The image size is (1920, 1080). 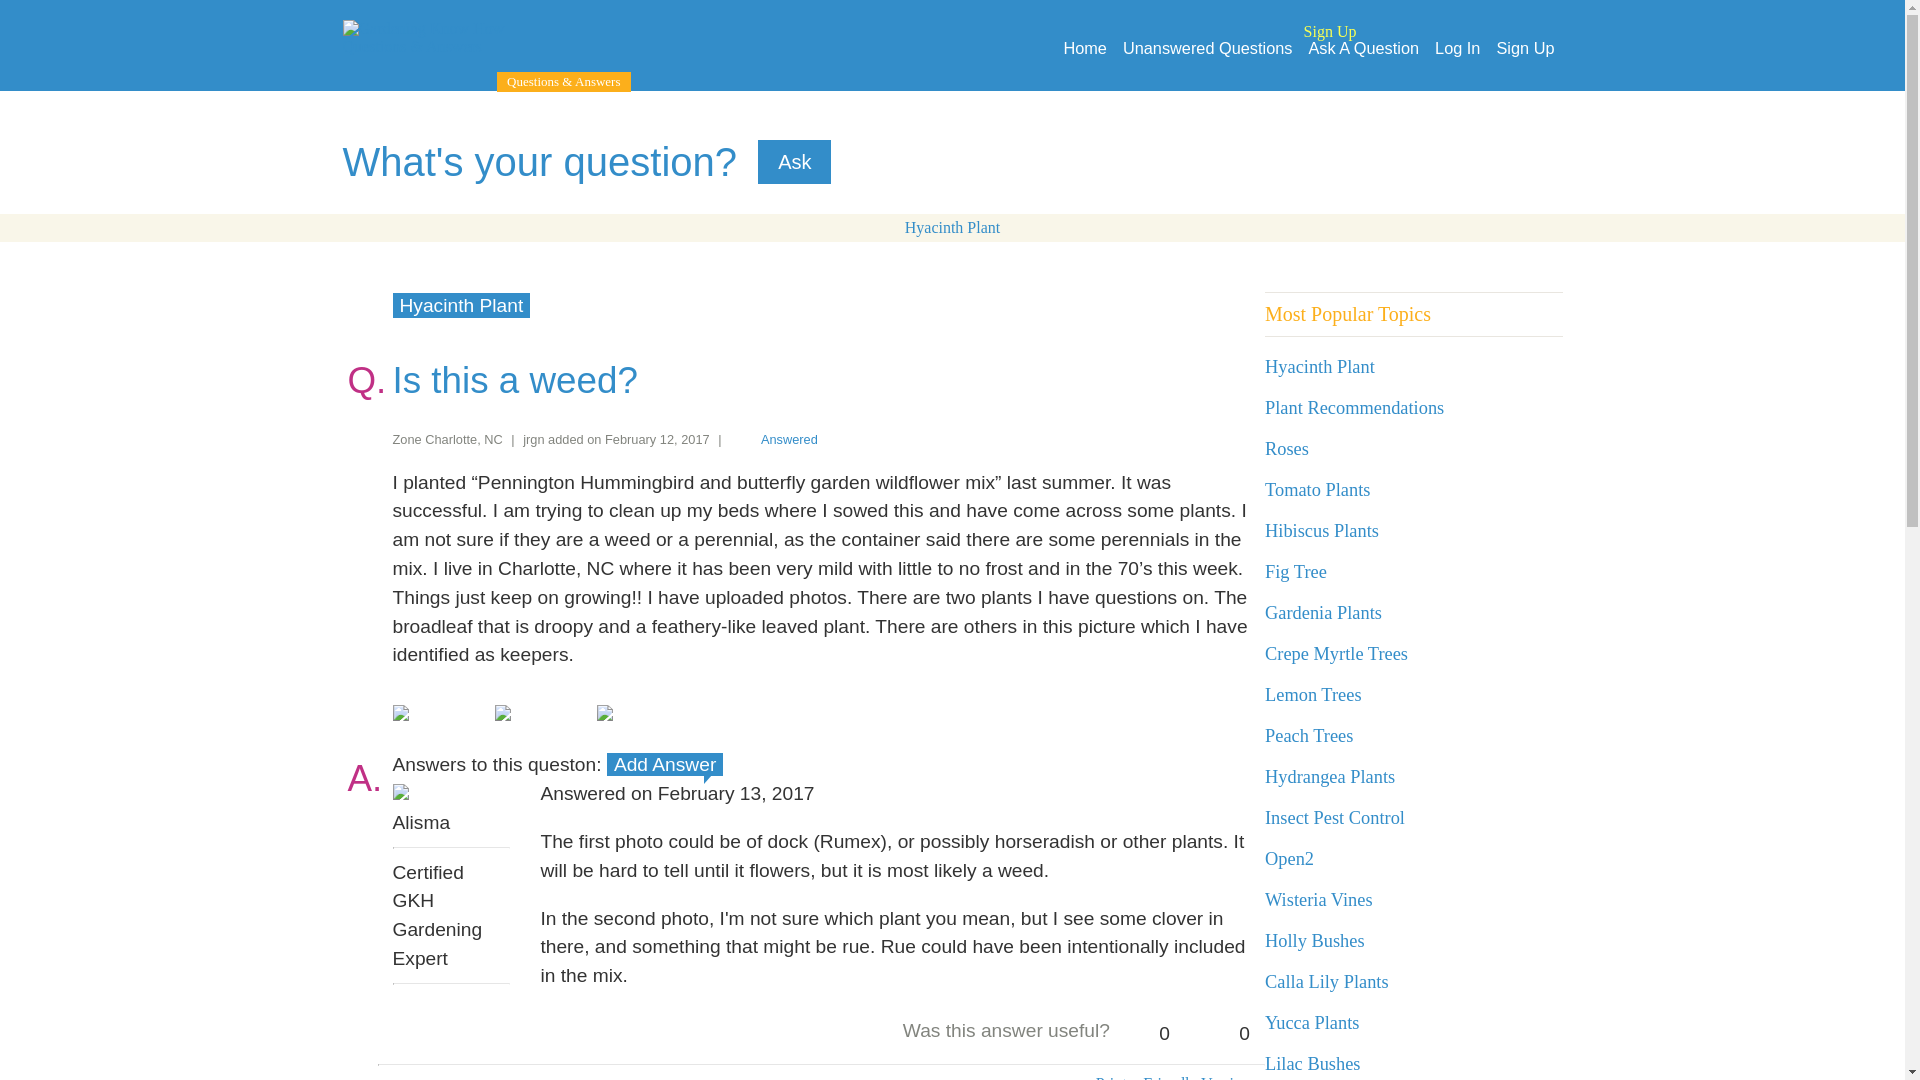 I want to click on Open2, so click(x=1289, y=858).